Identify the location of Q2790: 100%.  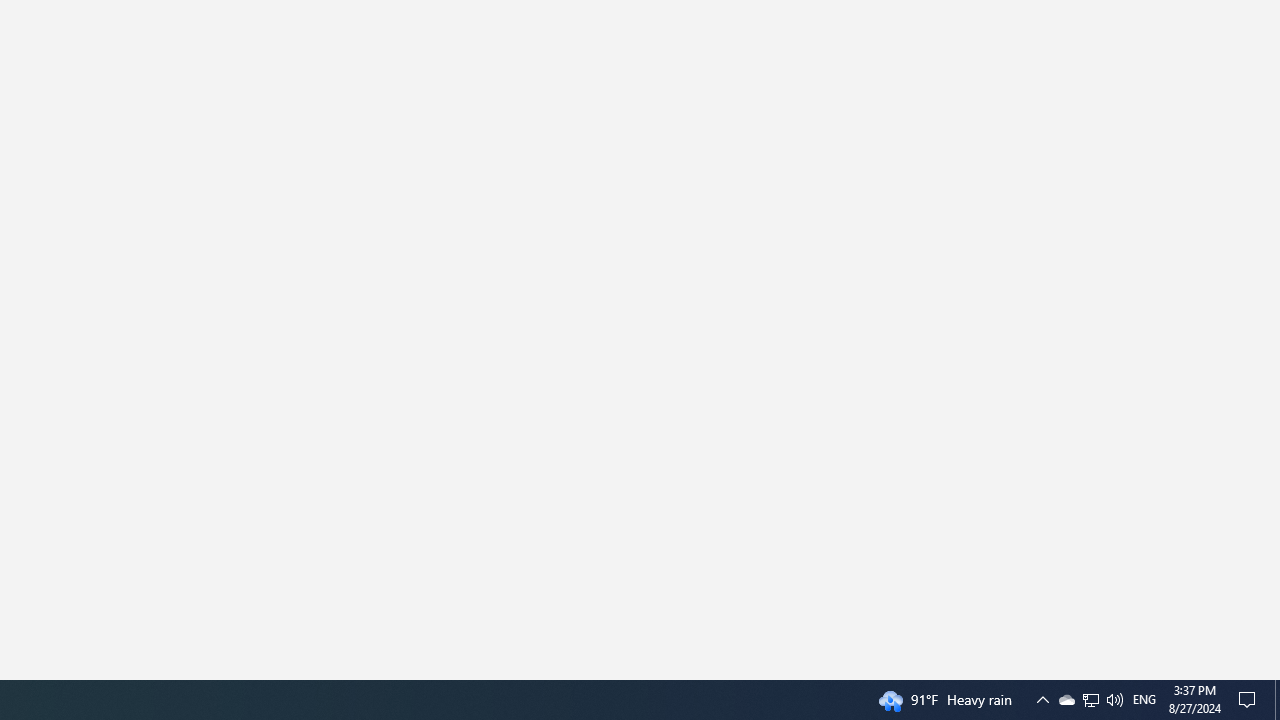
(1066, 700).